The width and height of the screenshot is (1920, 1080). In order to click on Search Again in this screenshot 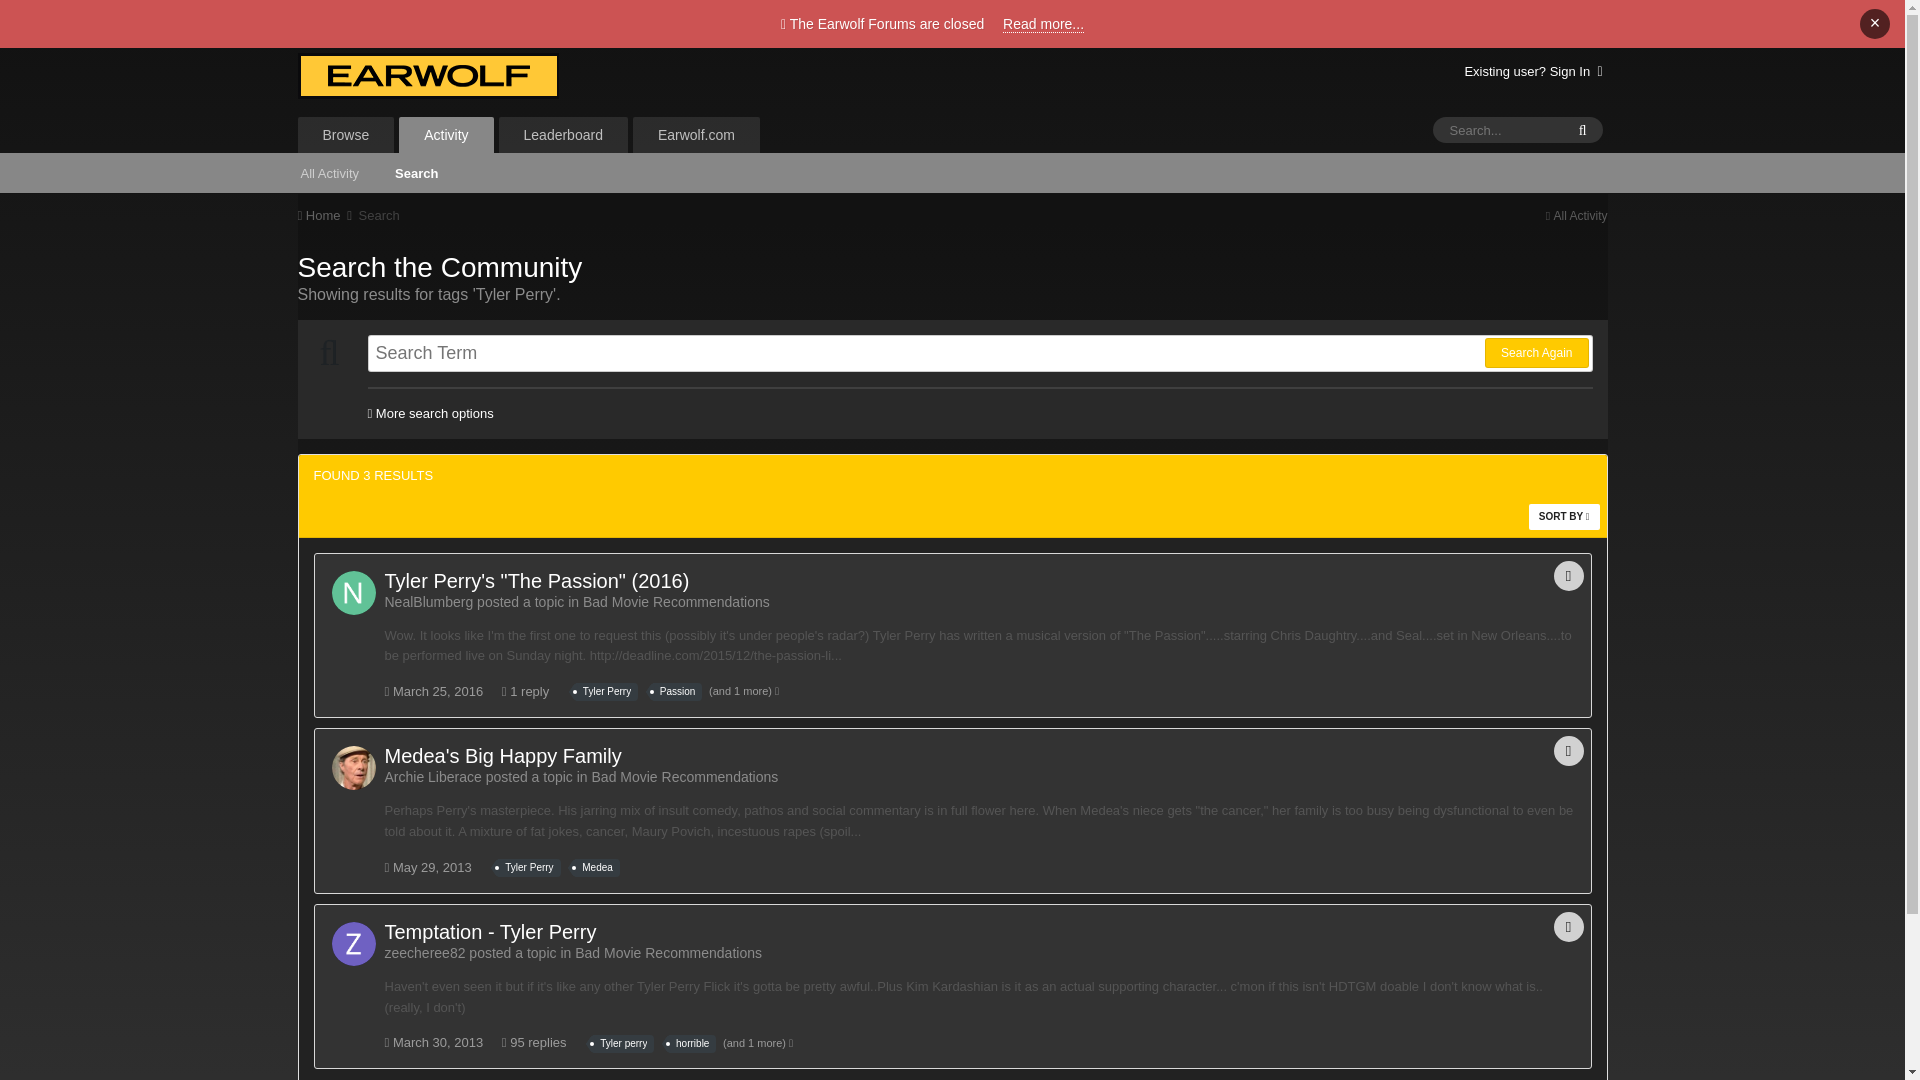, I will do `click(1536, 353)`.